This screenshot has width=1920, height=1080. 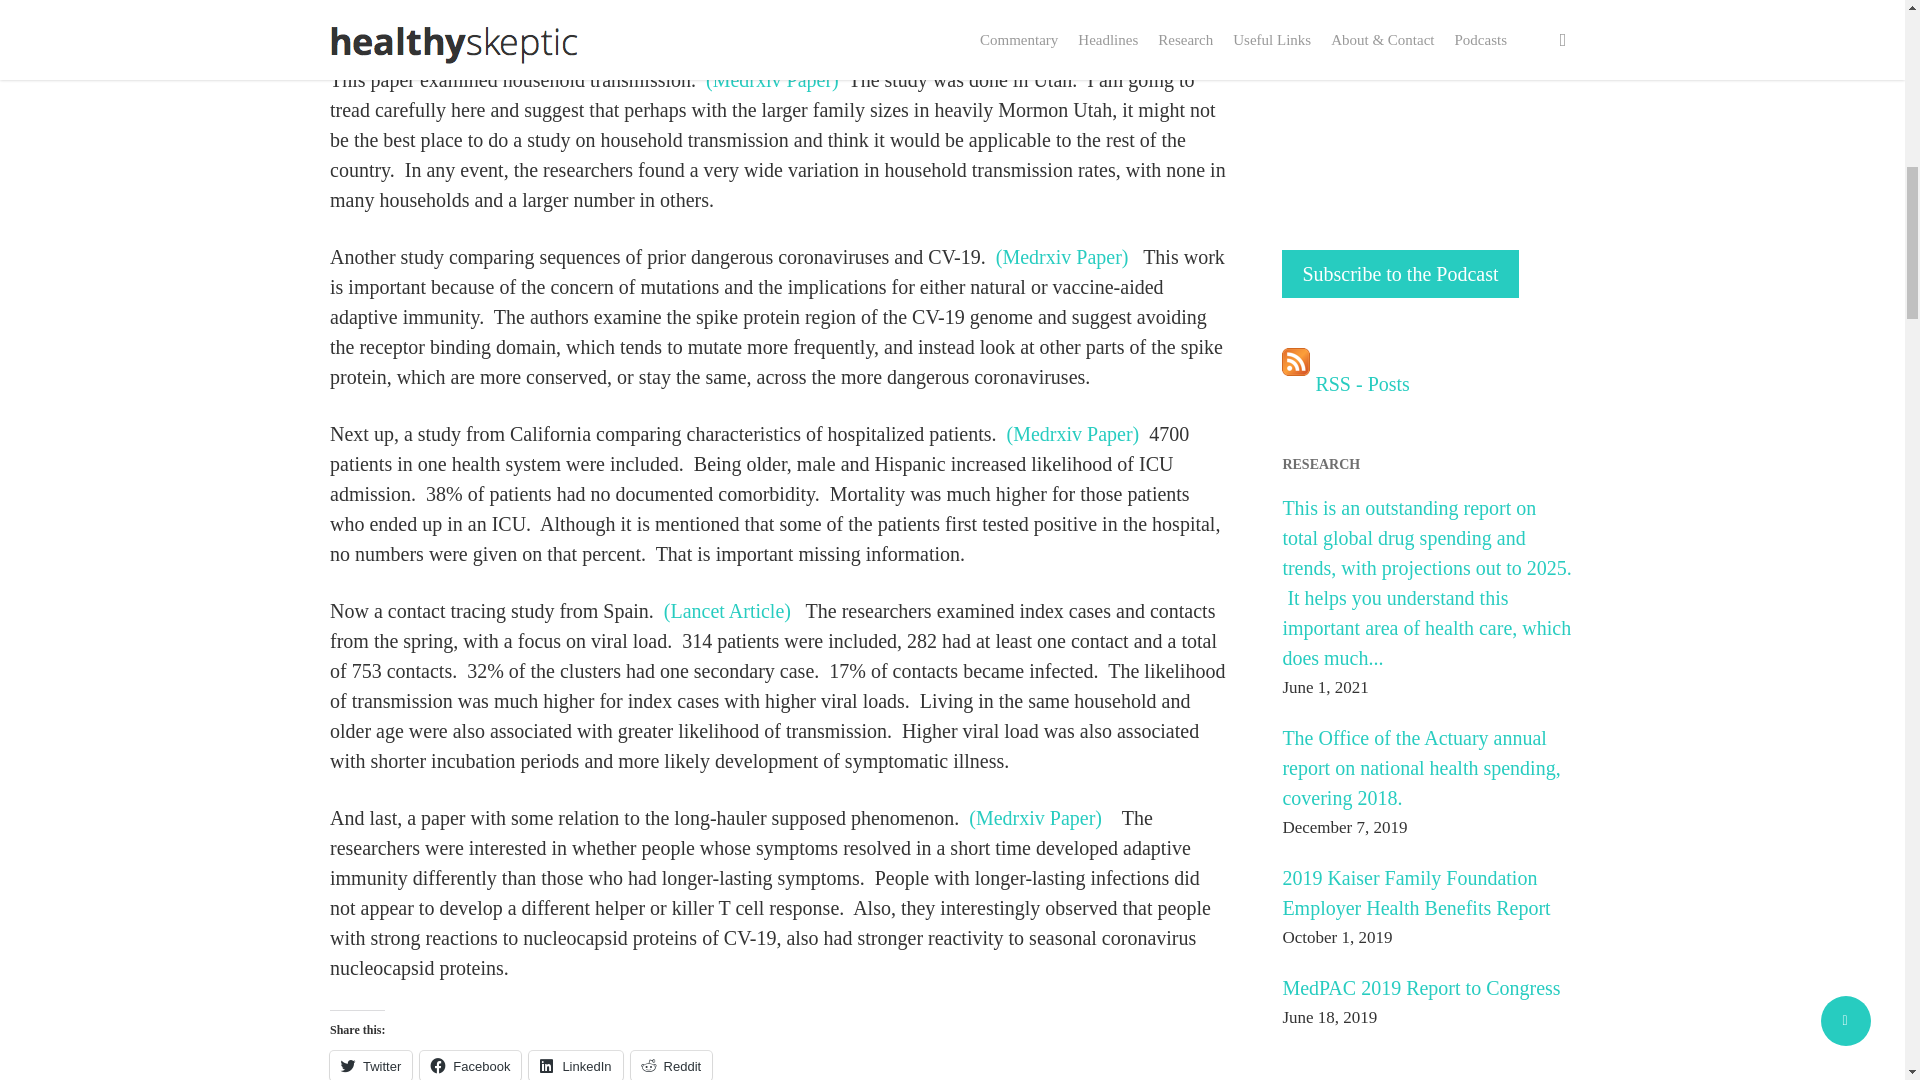 I want to click on Click to share on Facebook, so click(x=470, y=1065).